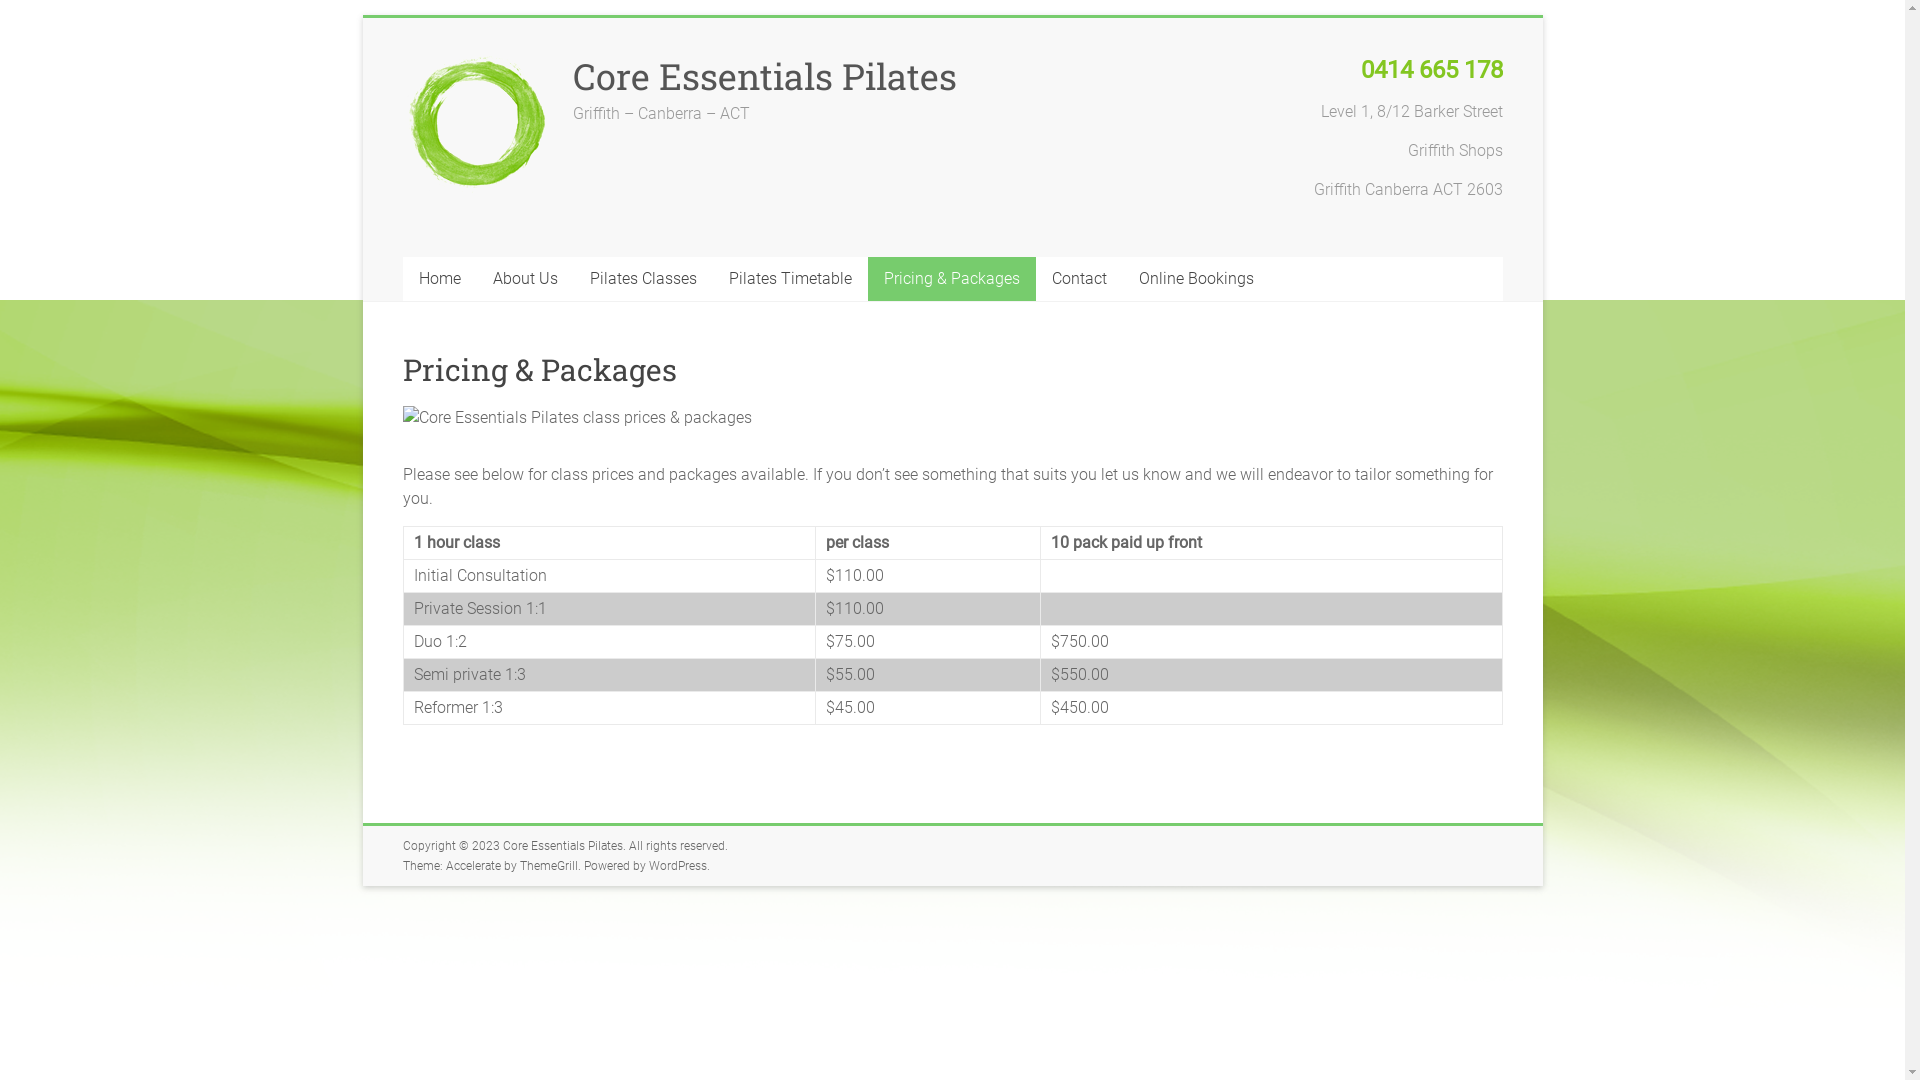 The width and height of the screenshot is (1920, 1080). What do you see at coordinates (952, 279) in the screenshot?
I see `Pricing & Packages` at bounding box center [952, 279].